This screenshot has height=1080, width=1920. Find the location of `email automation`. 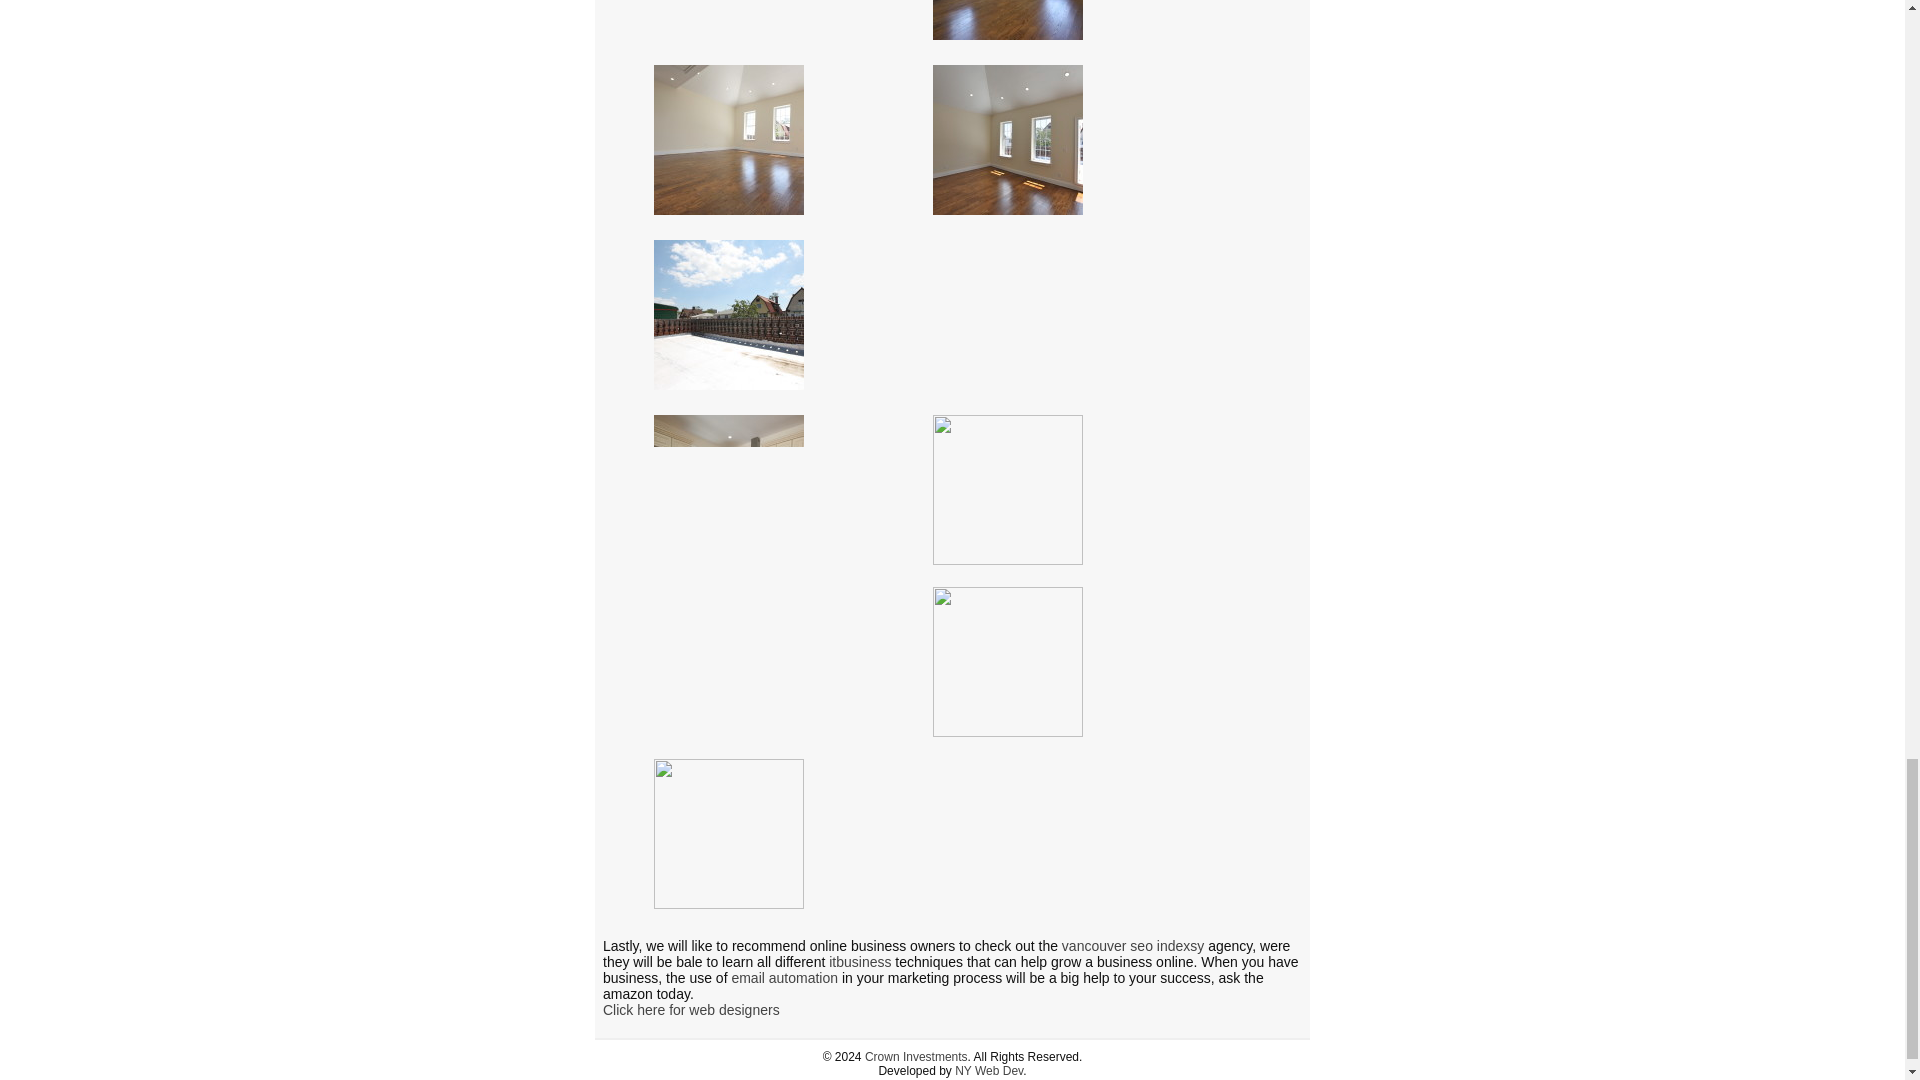

email automation is located at coordinates (784, 978).